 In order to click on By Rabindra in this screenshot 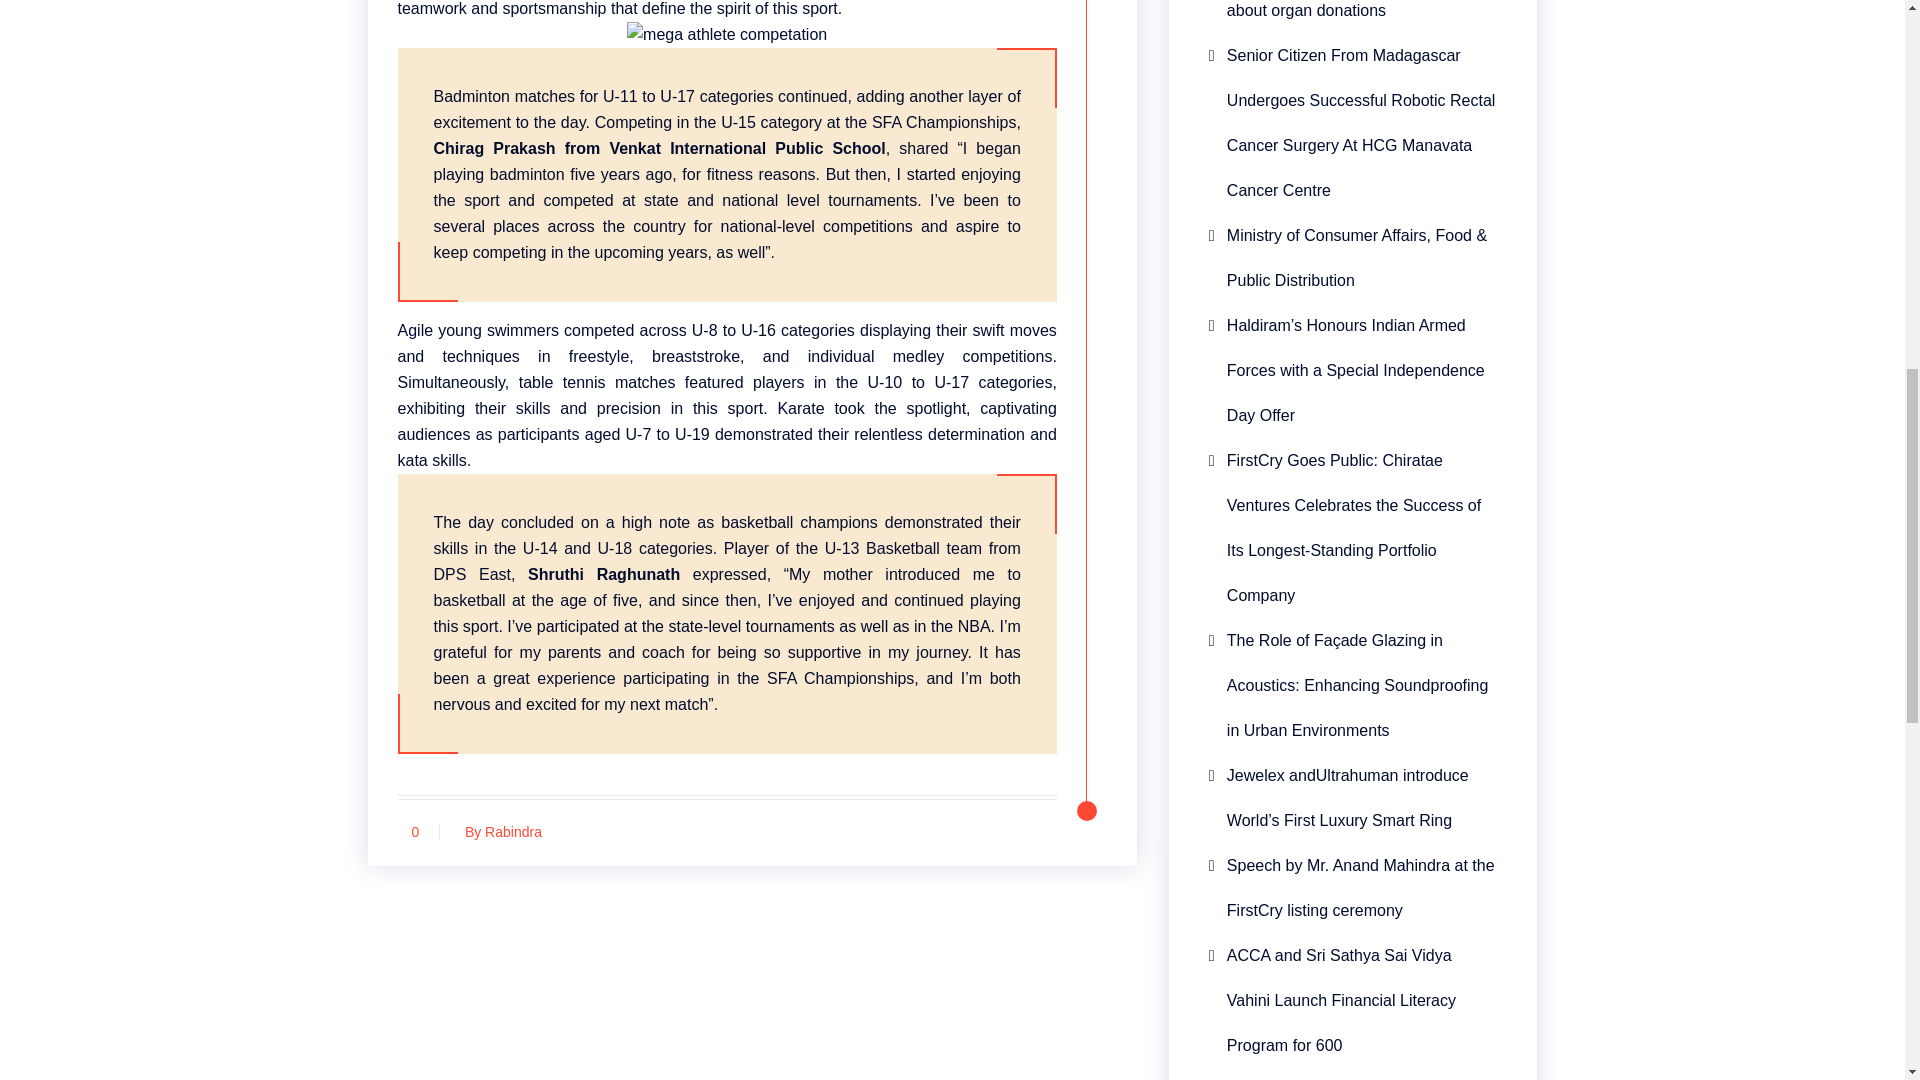, I will do `click(498, 832)`.